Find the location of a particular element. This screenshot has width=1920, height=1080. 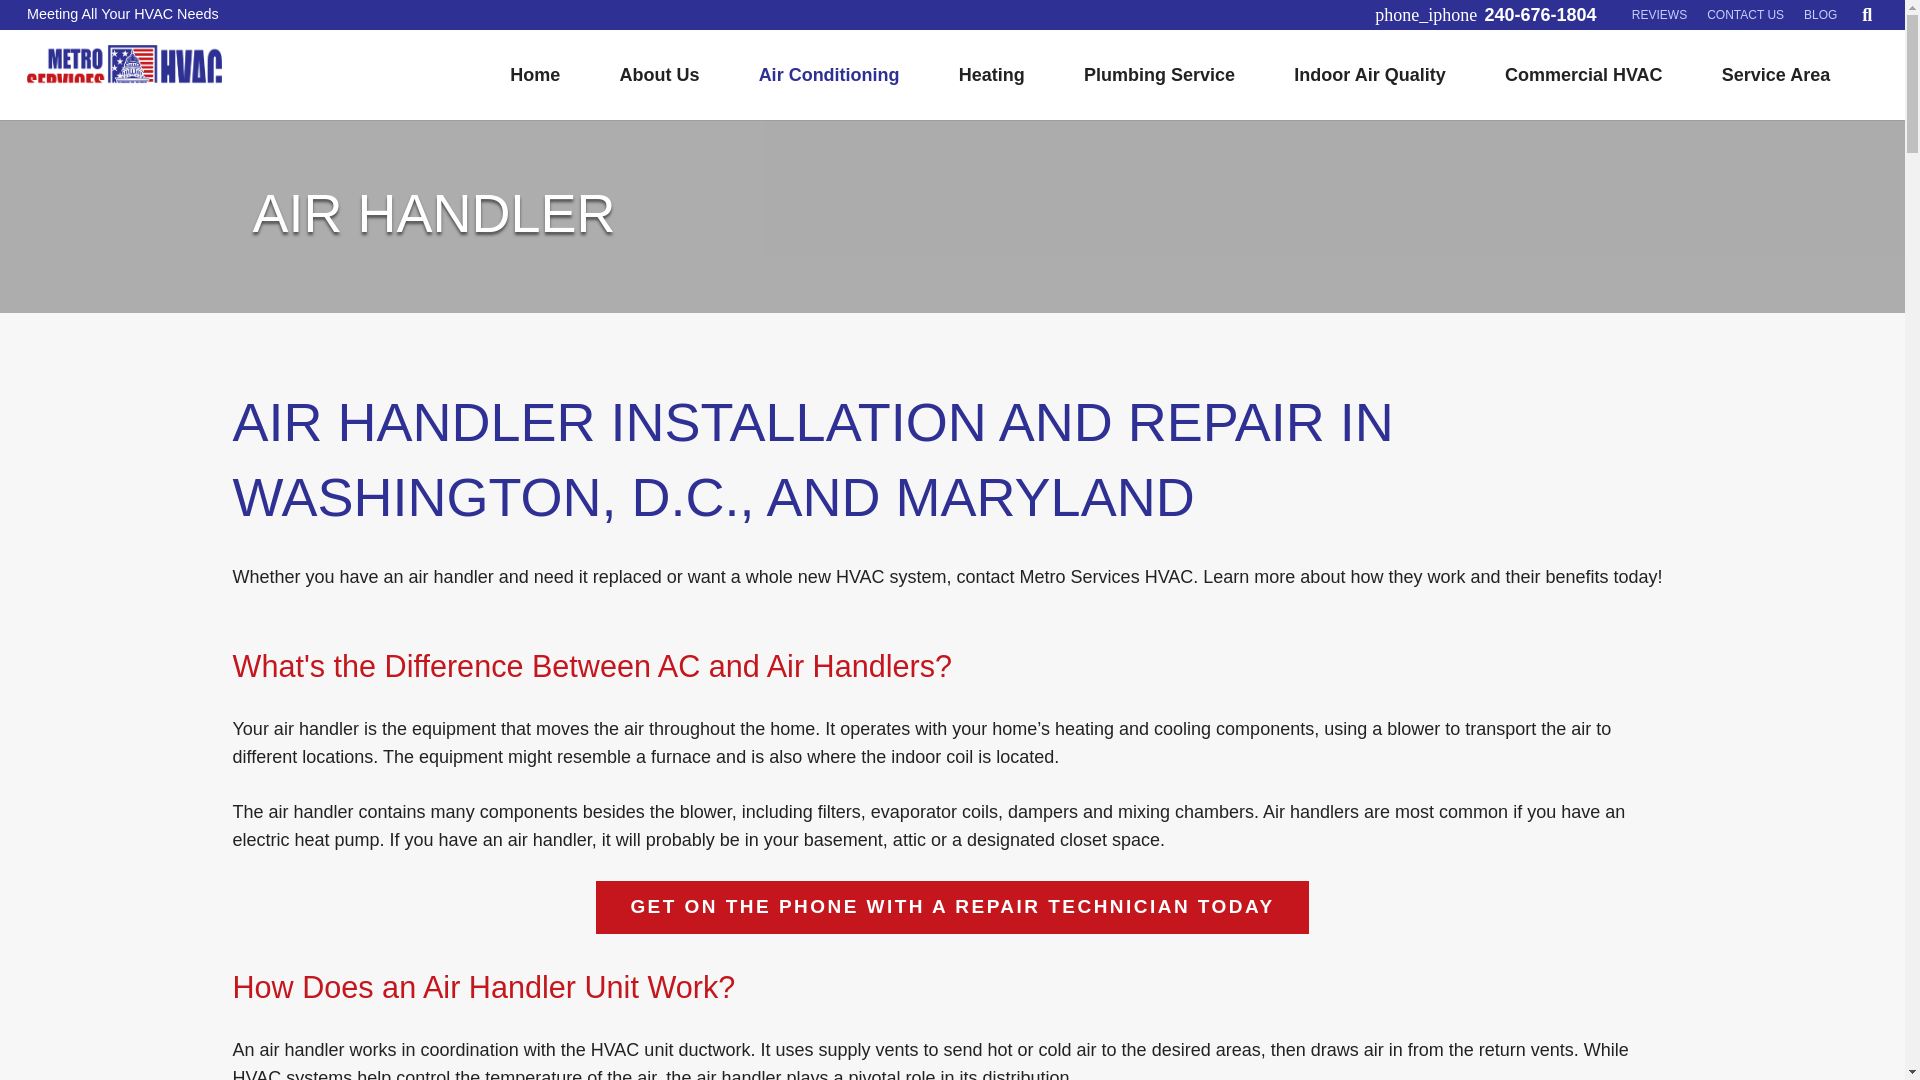

About Us is located at coordinates (659, 74).